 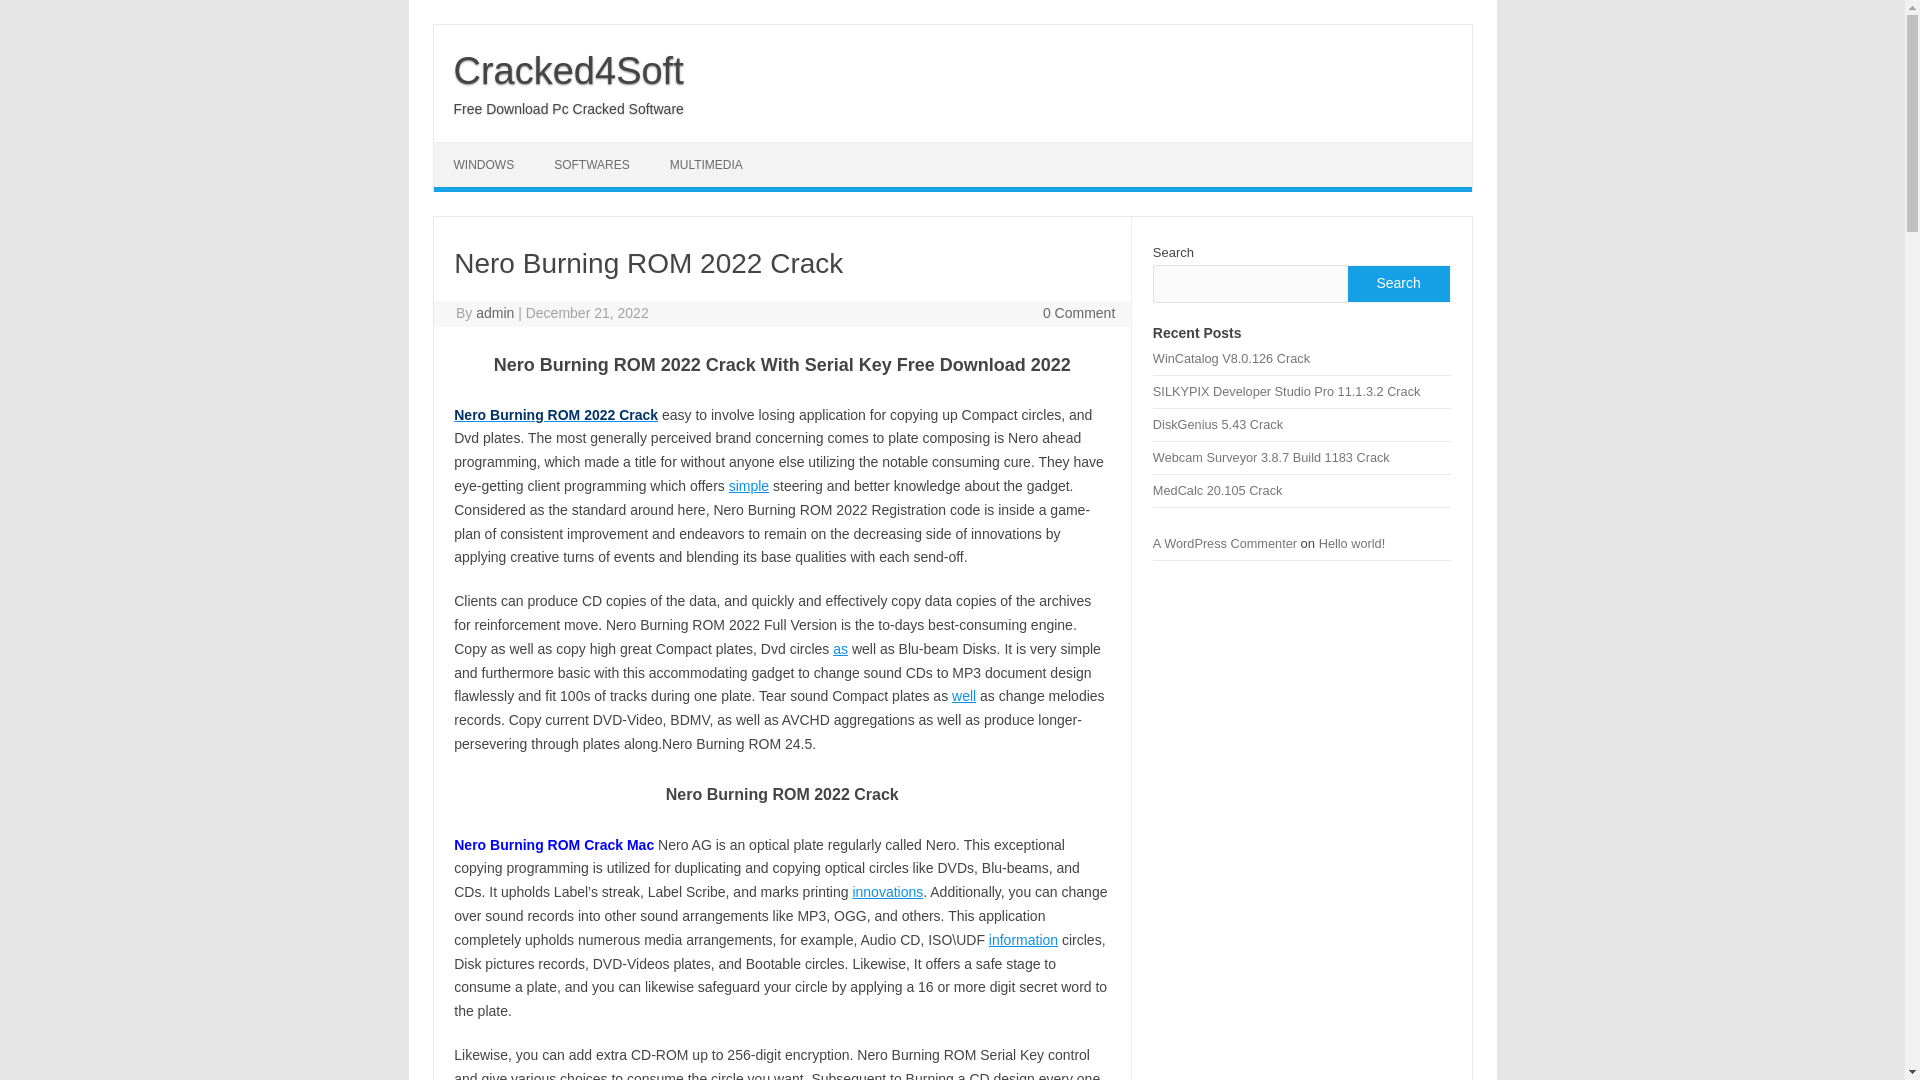 I want to click on innovations, so click(x=888, y=892).